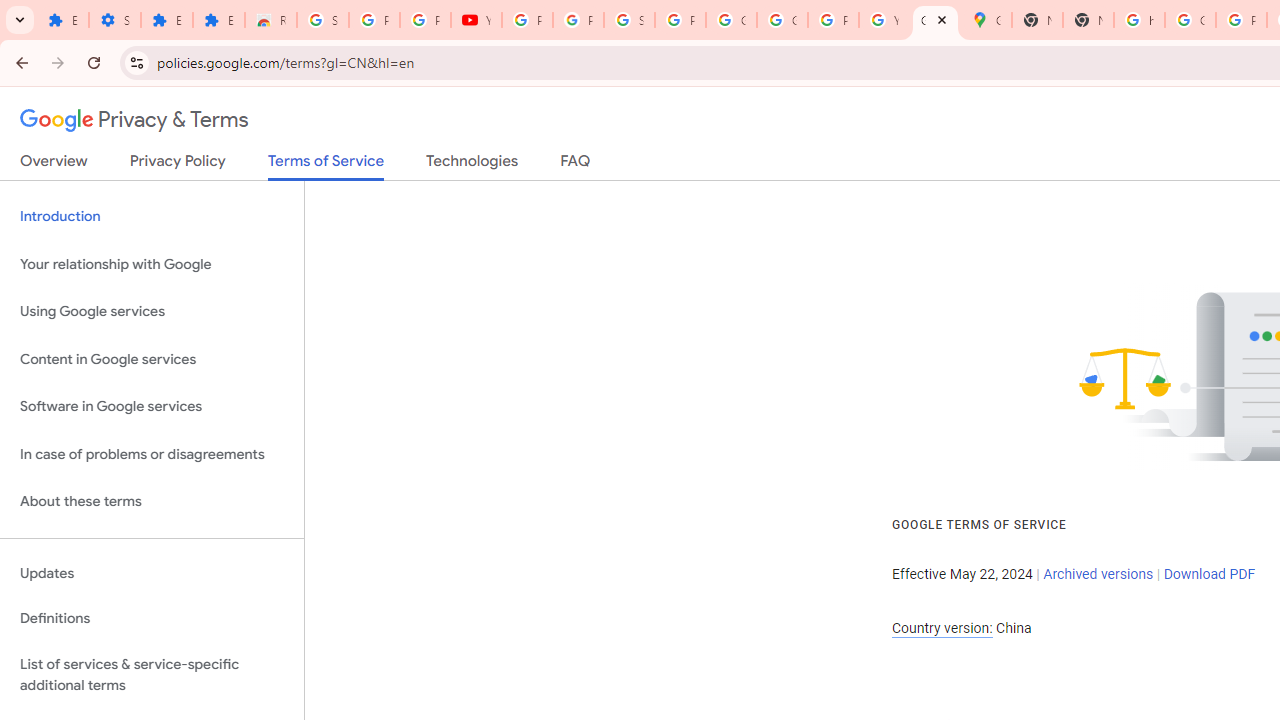  What do you see at coordinates (152, 502) in the screenshot?
I see `About these terms` at bounding box center [152, 502].